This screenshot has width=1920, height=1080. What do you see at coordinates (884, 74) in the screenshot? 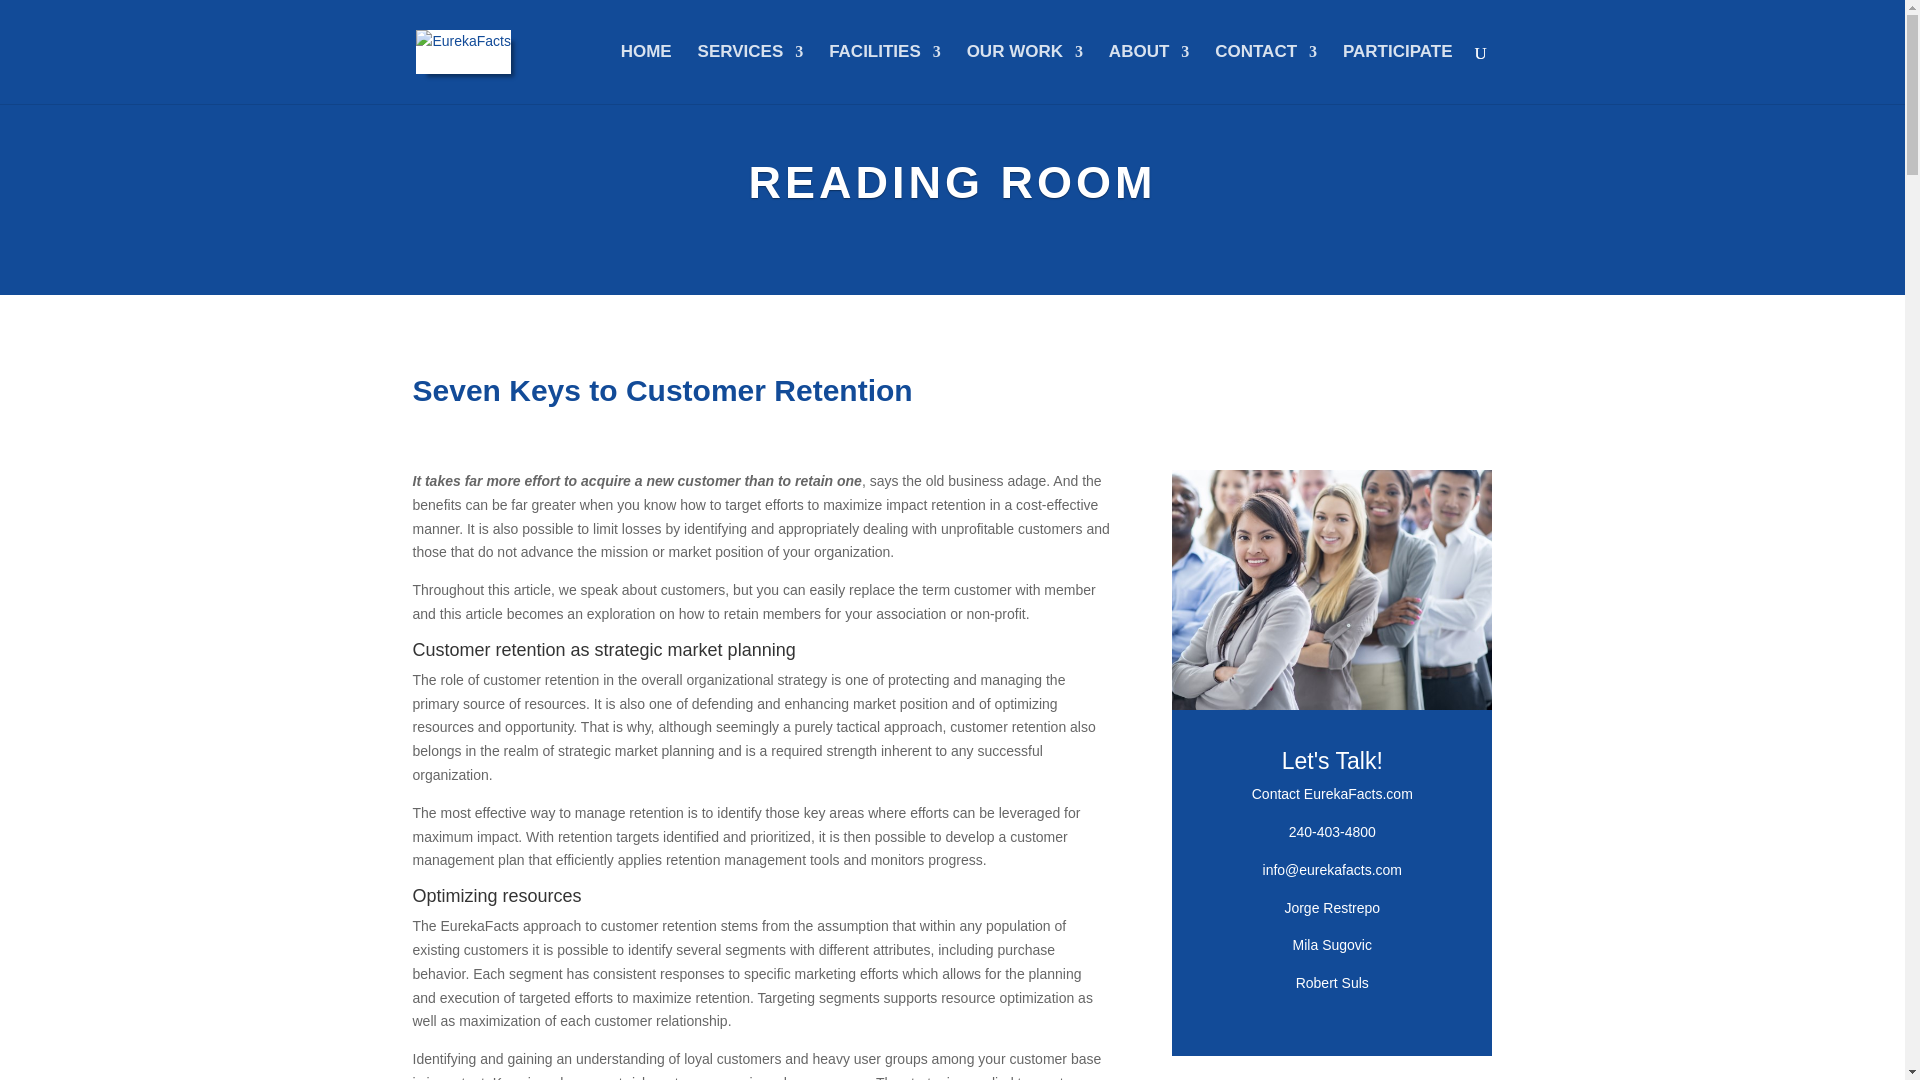
I see `FACILITIES` at bounding box center [884, 74].